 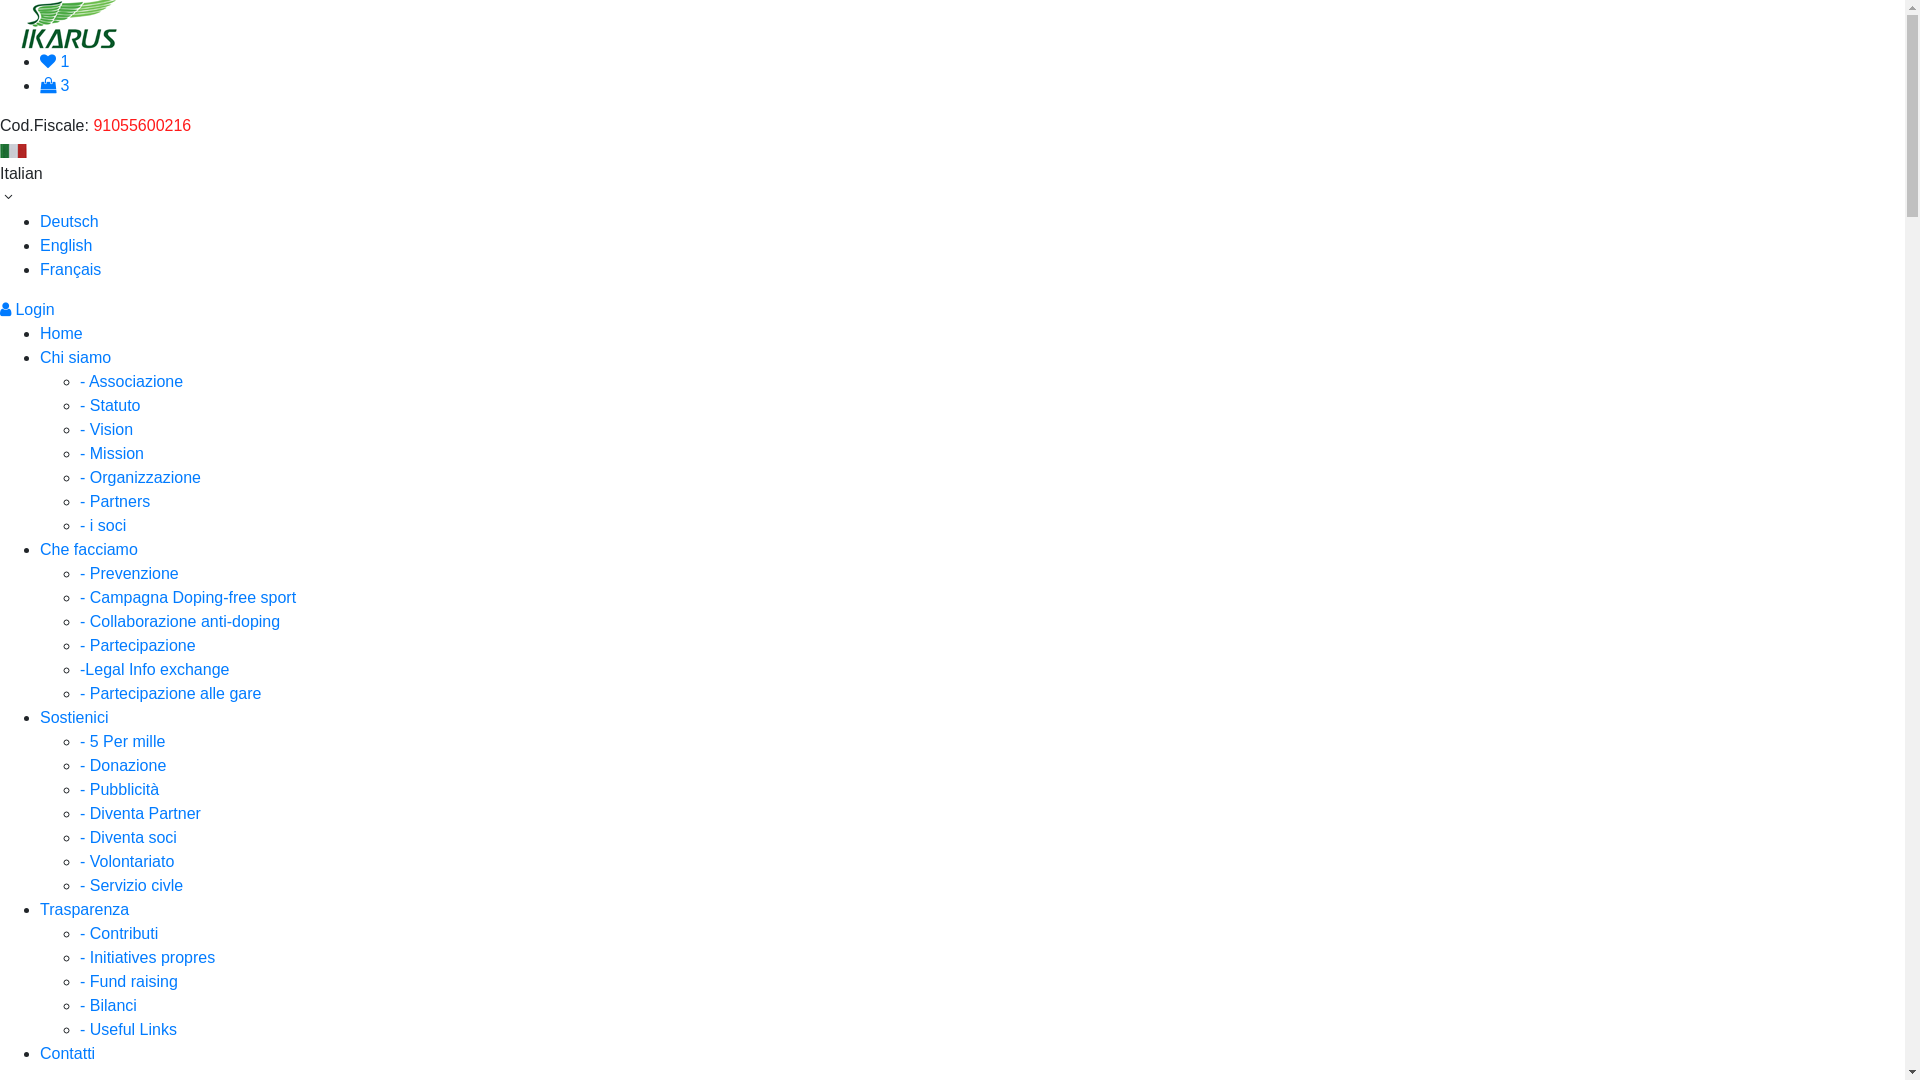 What do you see at coordinates (132, 382) in the screenshot?
I see `- Associazione` at bounding box center [132, 382].